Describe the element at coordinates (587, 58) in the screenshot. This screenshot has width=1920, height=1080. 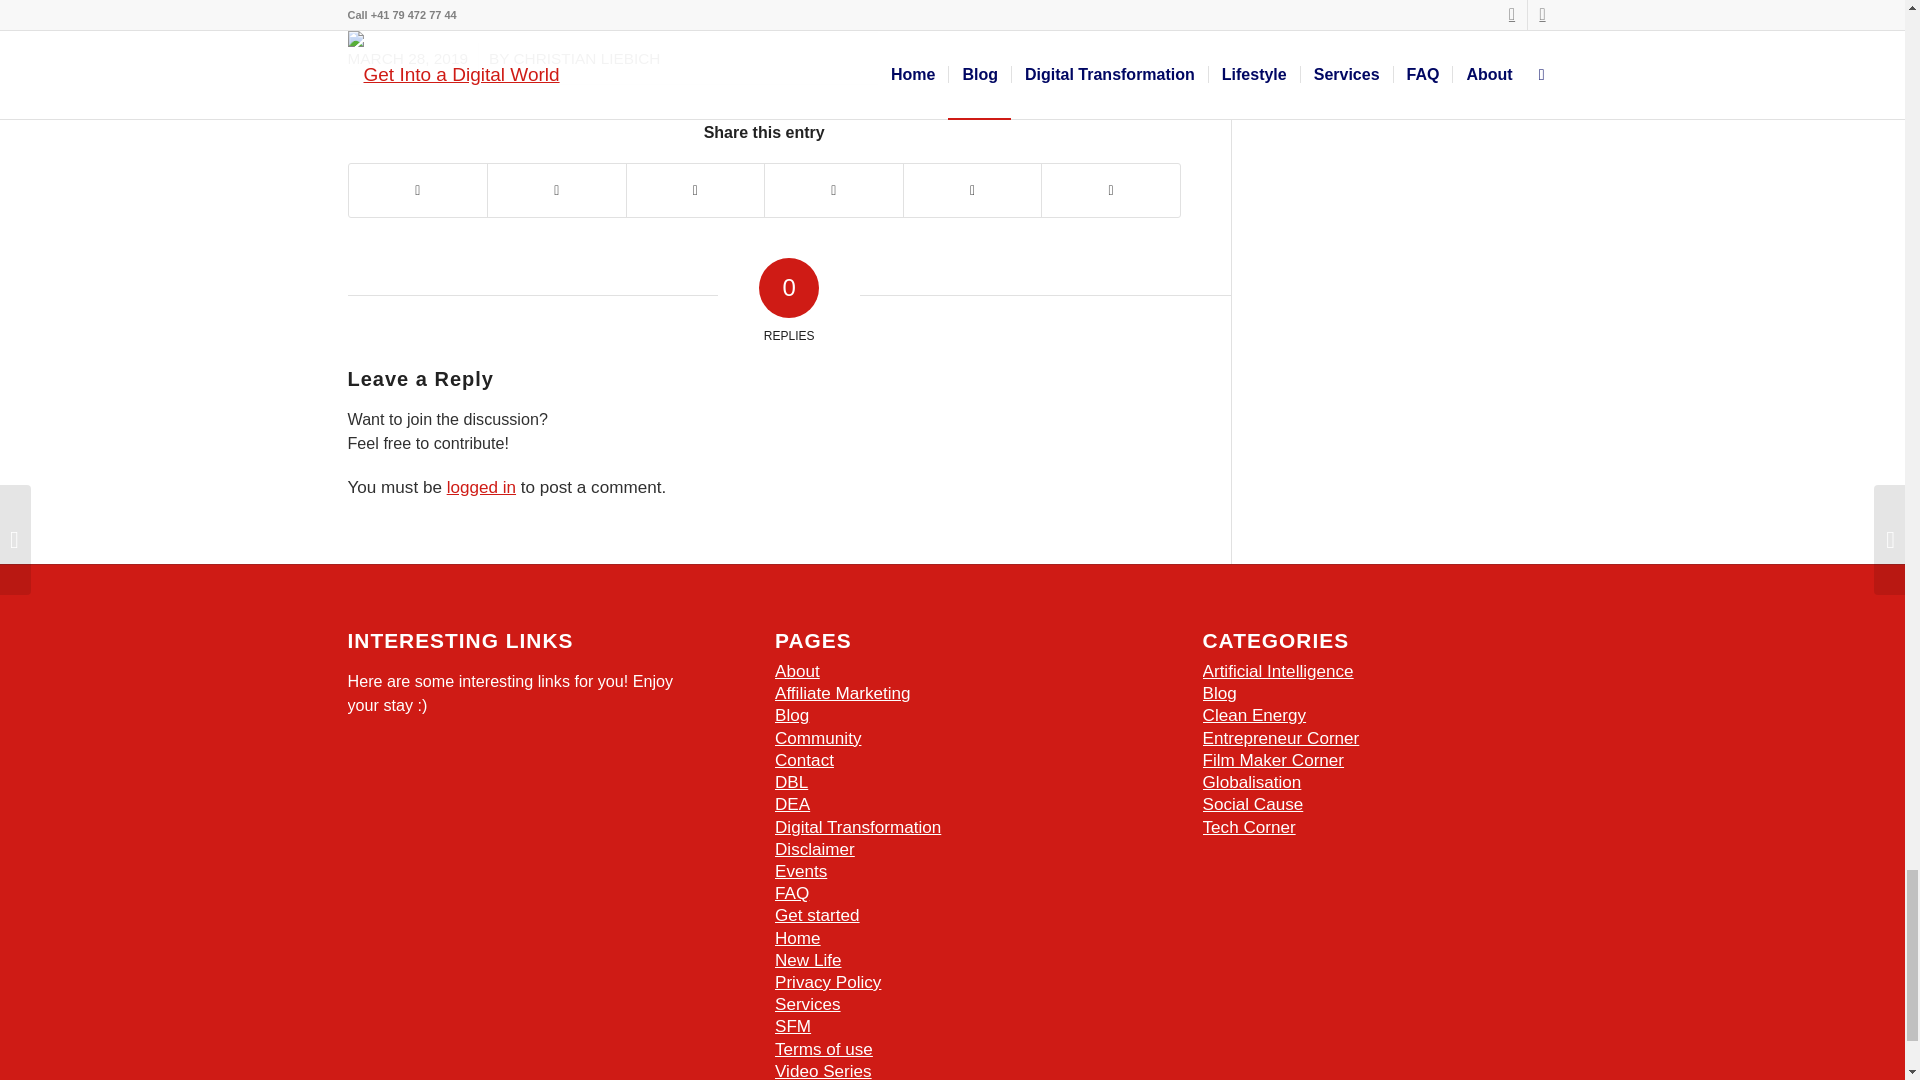
I see `Posts by Christian Liebich` at that location.